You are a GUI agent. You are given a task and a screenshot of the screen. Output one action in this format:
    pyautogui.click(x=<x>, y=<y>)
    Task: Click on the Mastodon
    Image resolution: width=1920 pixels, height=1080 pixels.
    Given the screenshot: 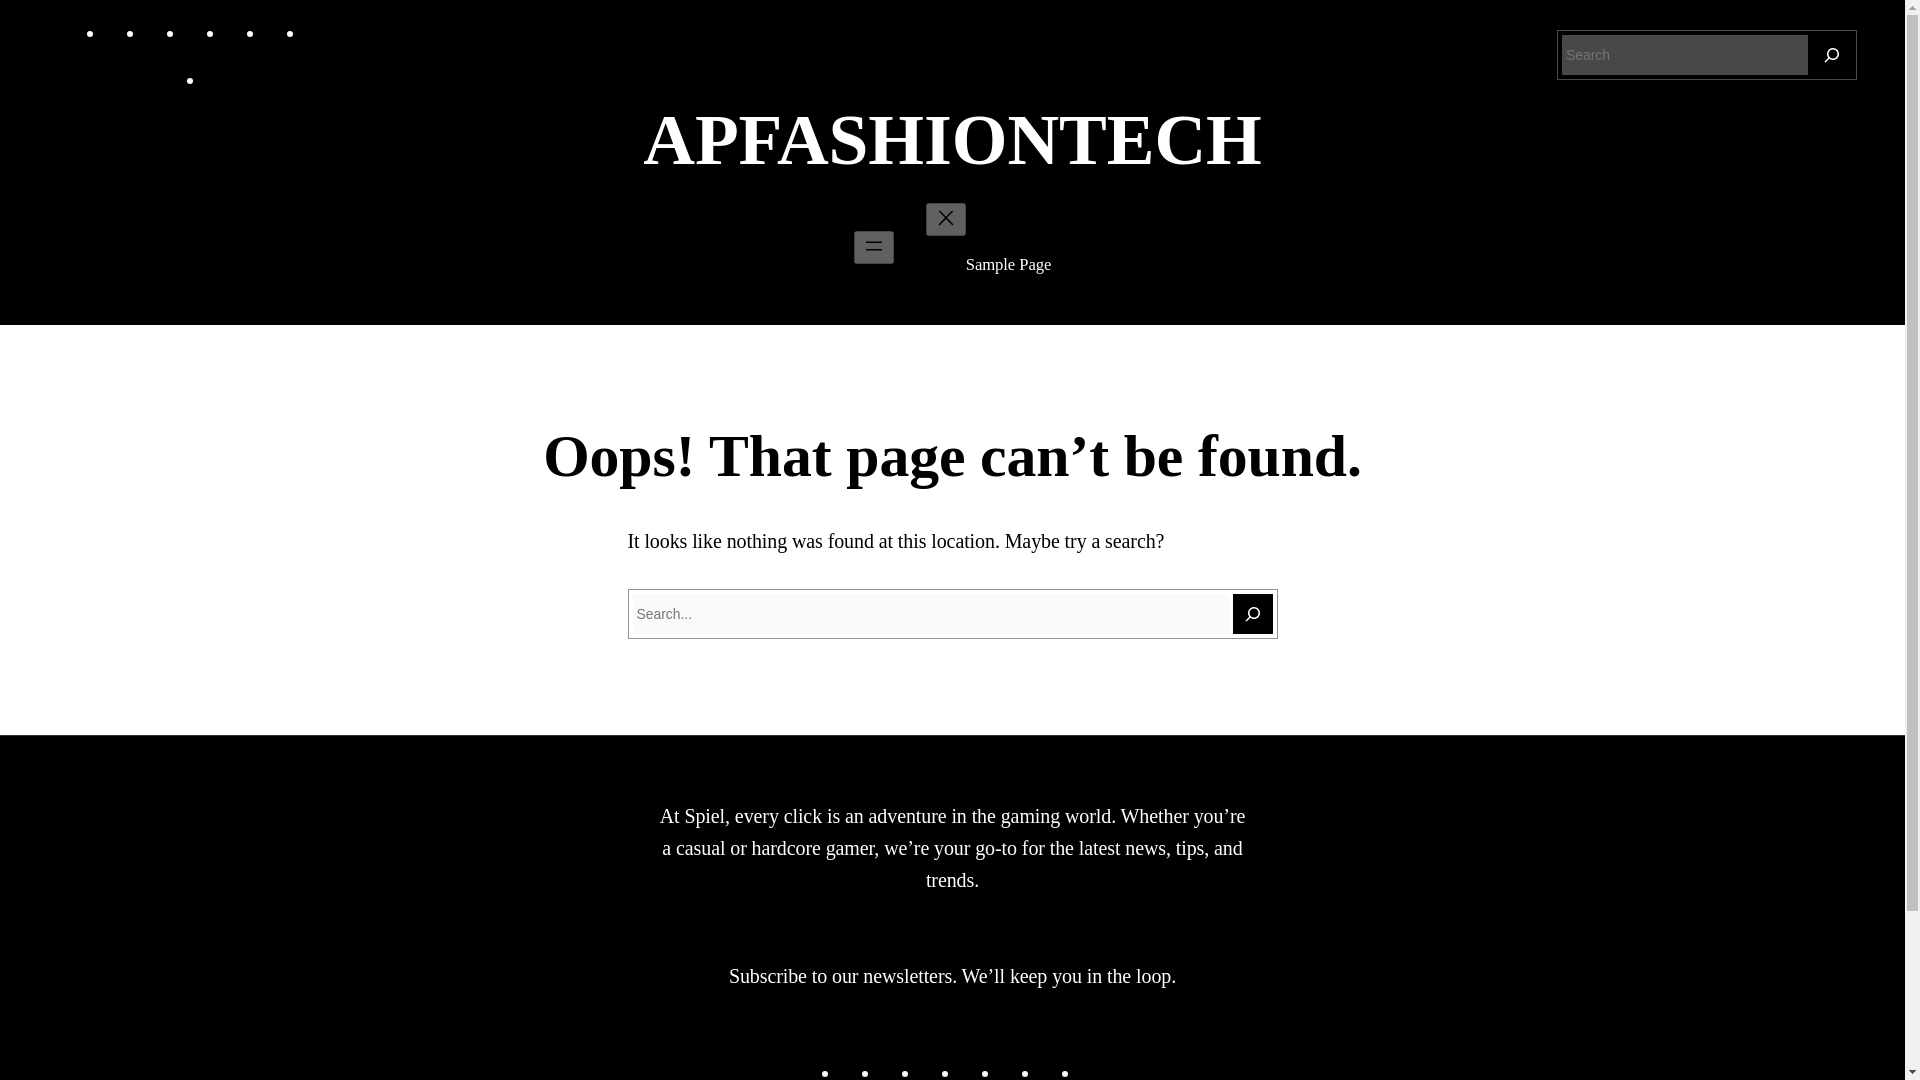 What is the action you would take?
    pyautogui.click(x=238, y=32)
    